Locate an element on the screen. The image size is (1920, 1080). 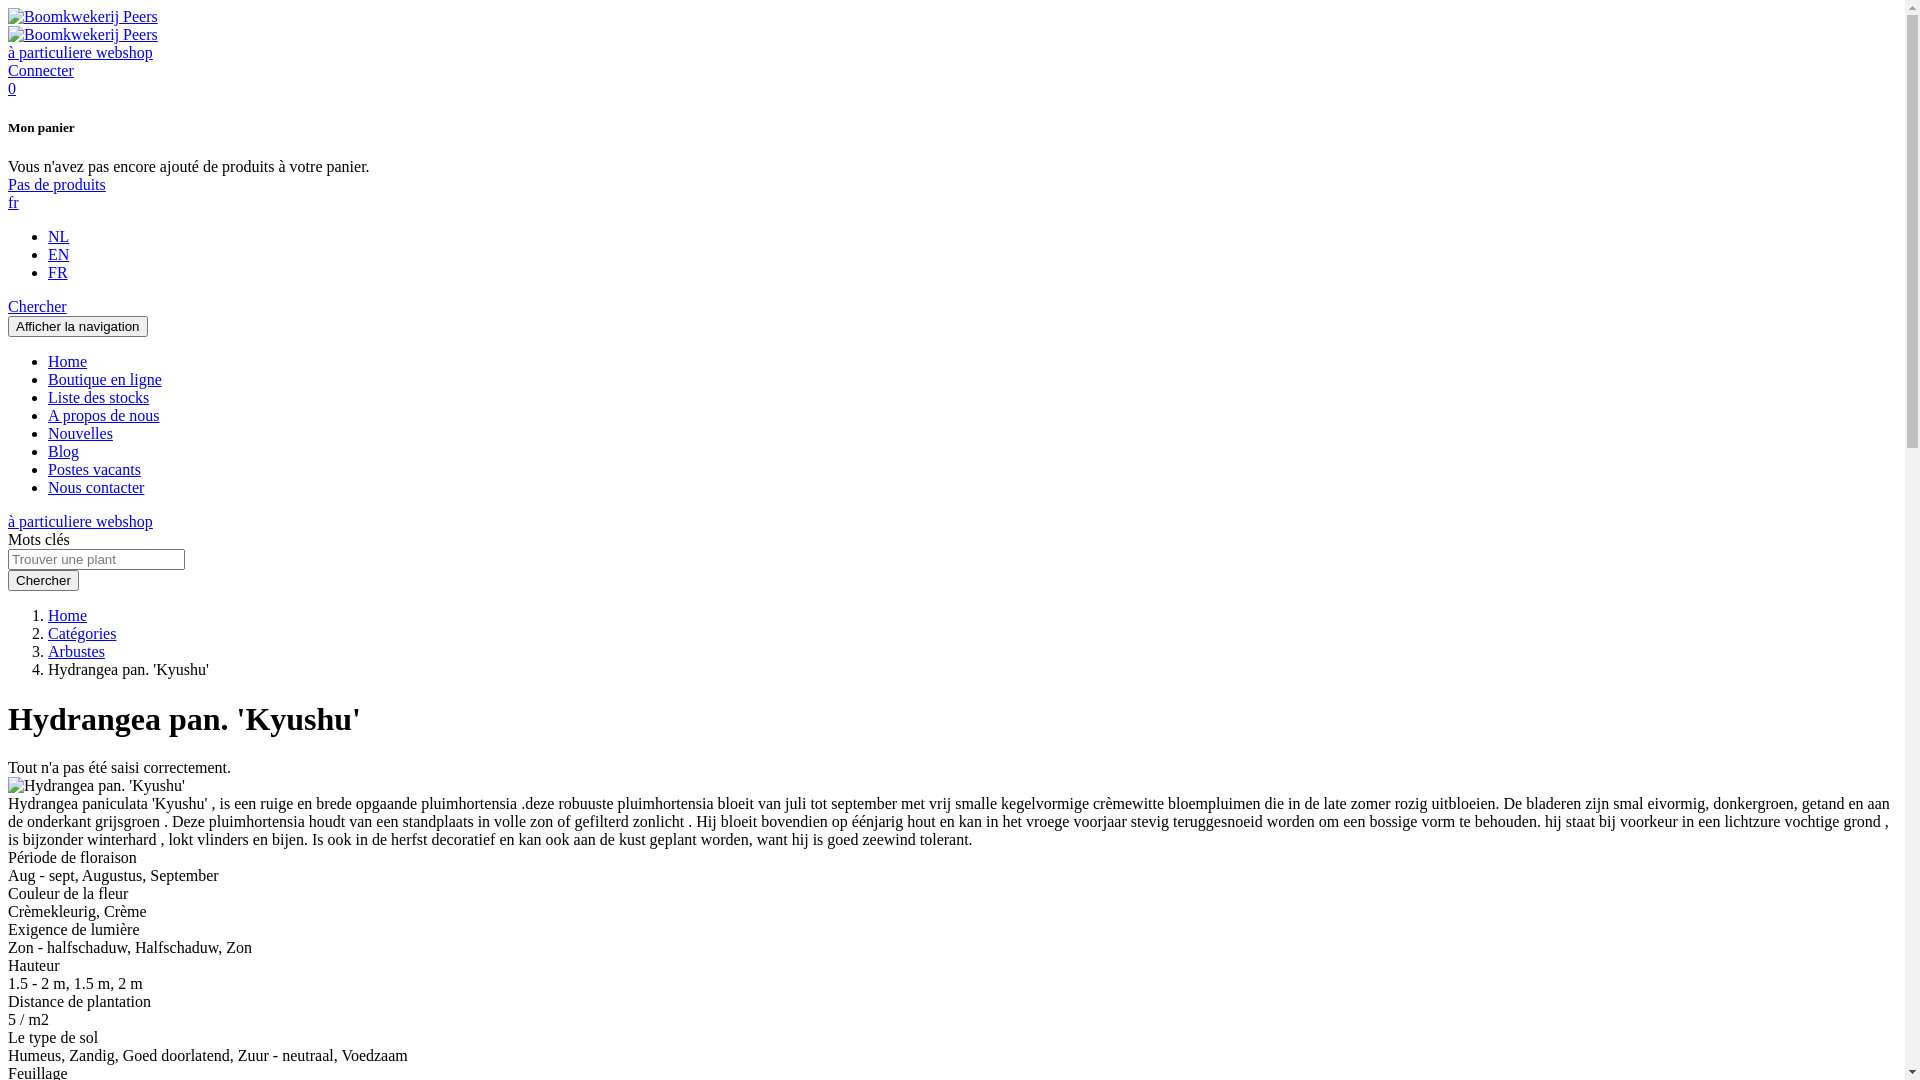
A propos de nous is located at coordinates (104, 416).